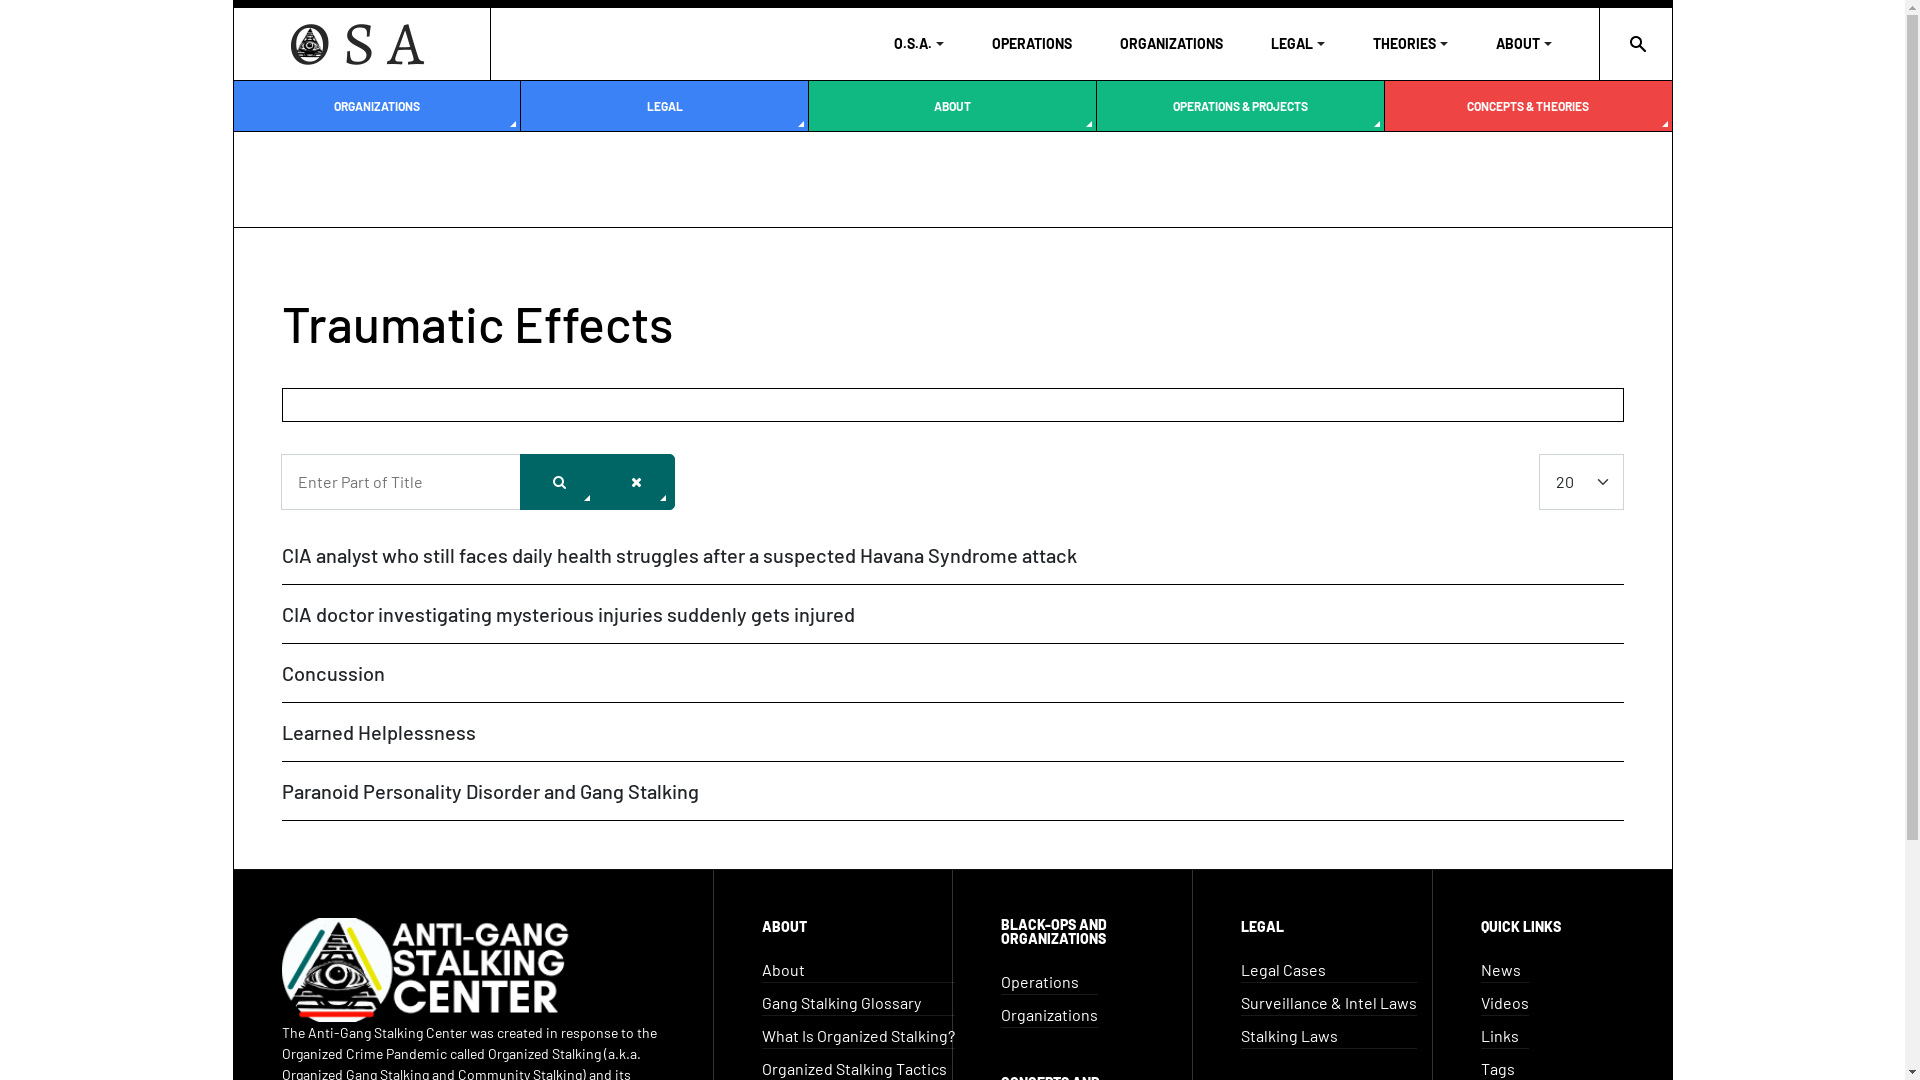 The image size is (1920, 1080). I want to click on Search, so click(560, 482).